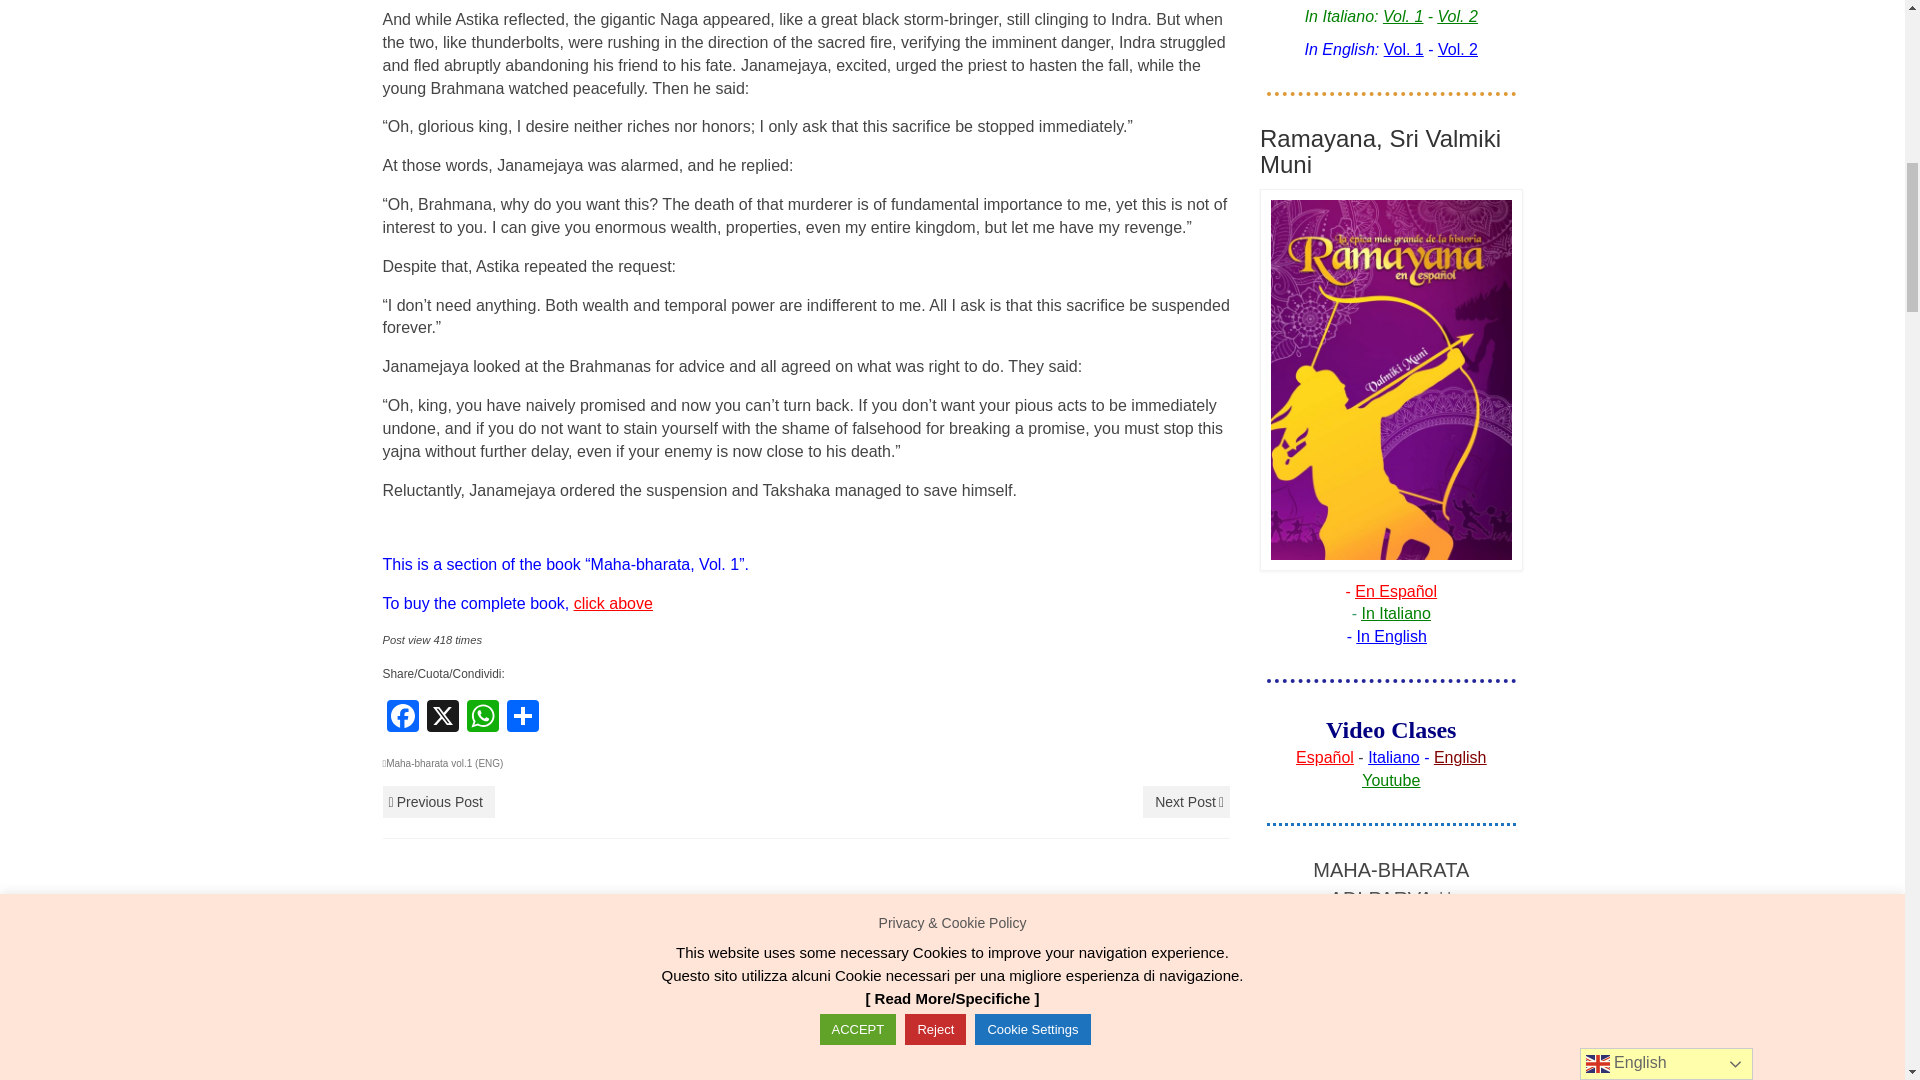 Image resolution: width=1920 pixels, height=1080 pixels. What do you see at coordinates (563, 1077) in the screenshot?
I see `Unordered List` at bounding box center [563, 1077].